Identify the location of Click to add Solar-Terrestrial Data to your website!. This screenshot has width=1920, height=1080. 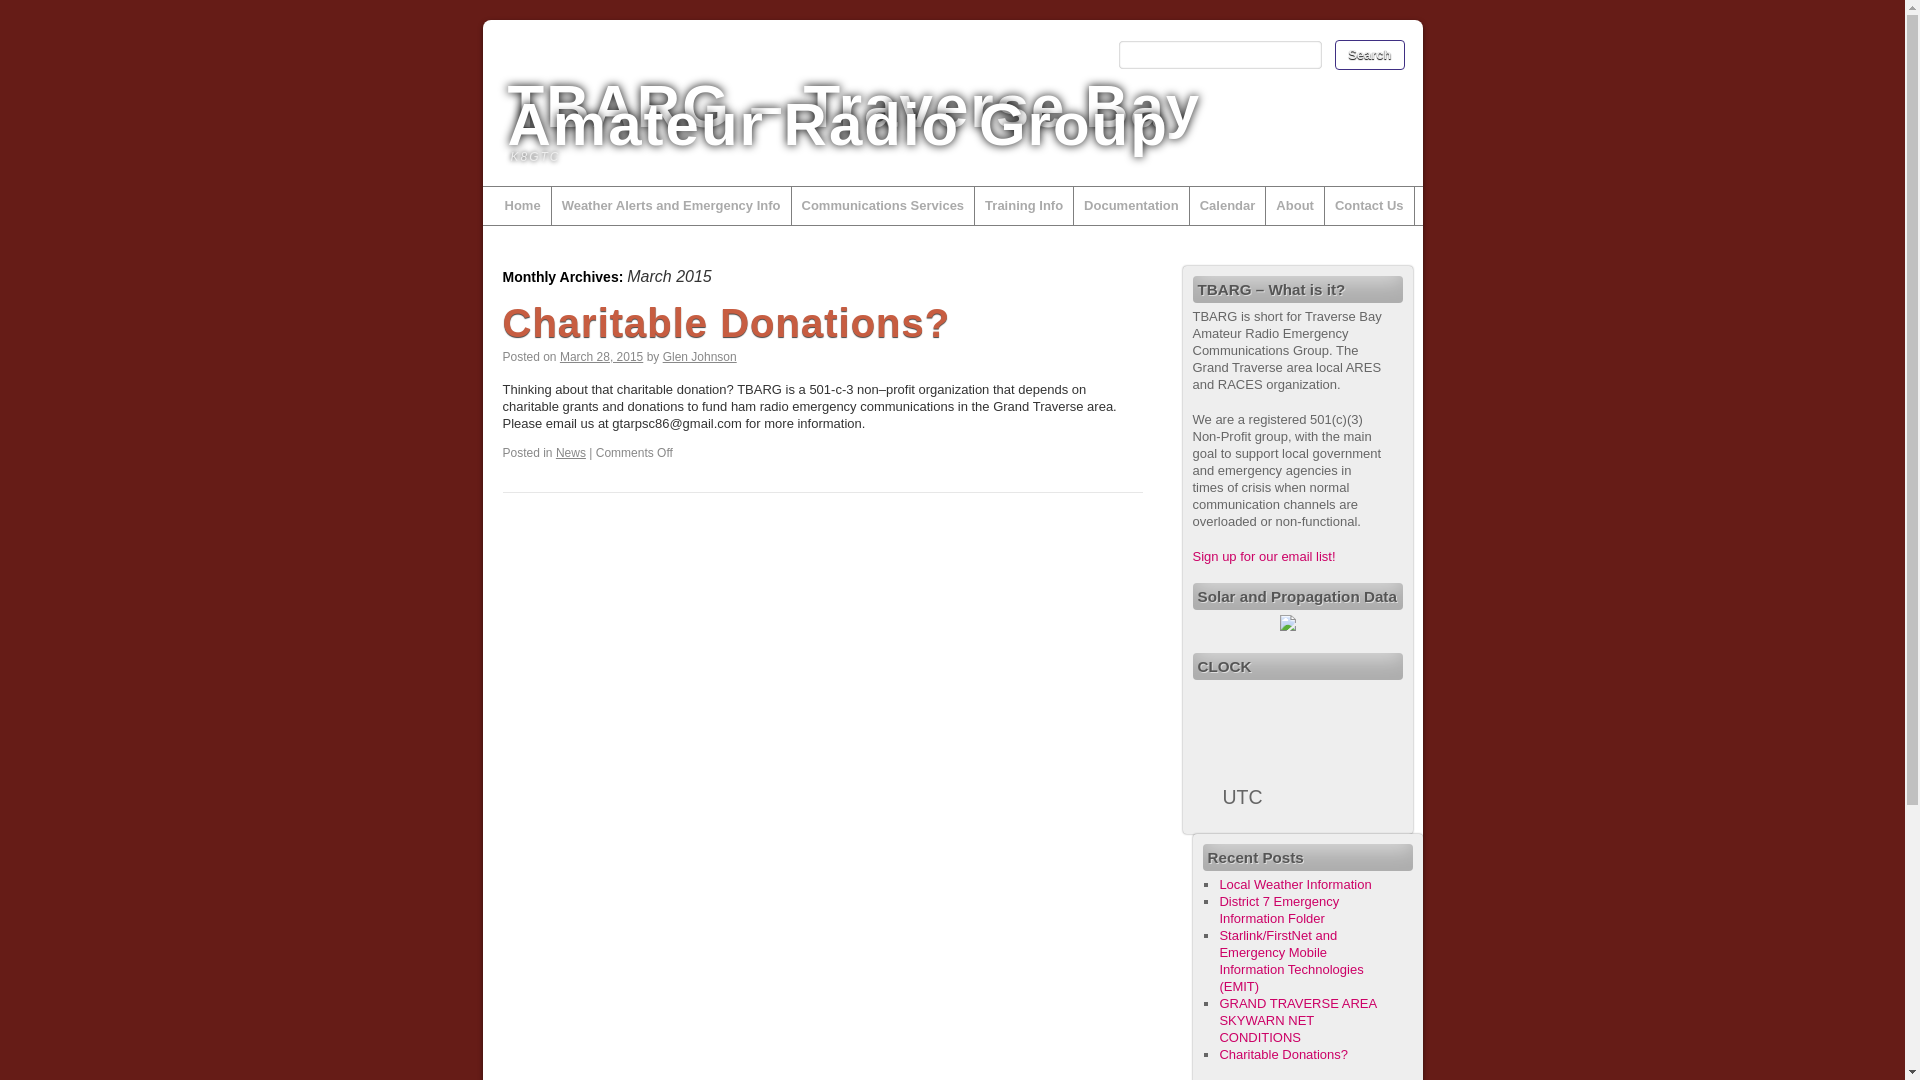
(1288, 626).